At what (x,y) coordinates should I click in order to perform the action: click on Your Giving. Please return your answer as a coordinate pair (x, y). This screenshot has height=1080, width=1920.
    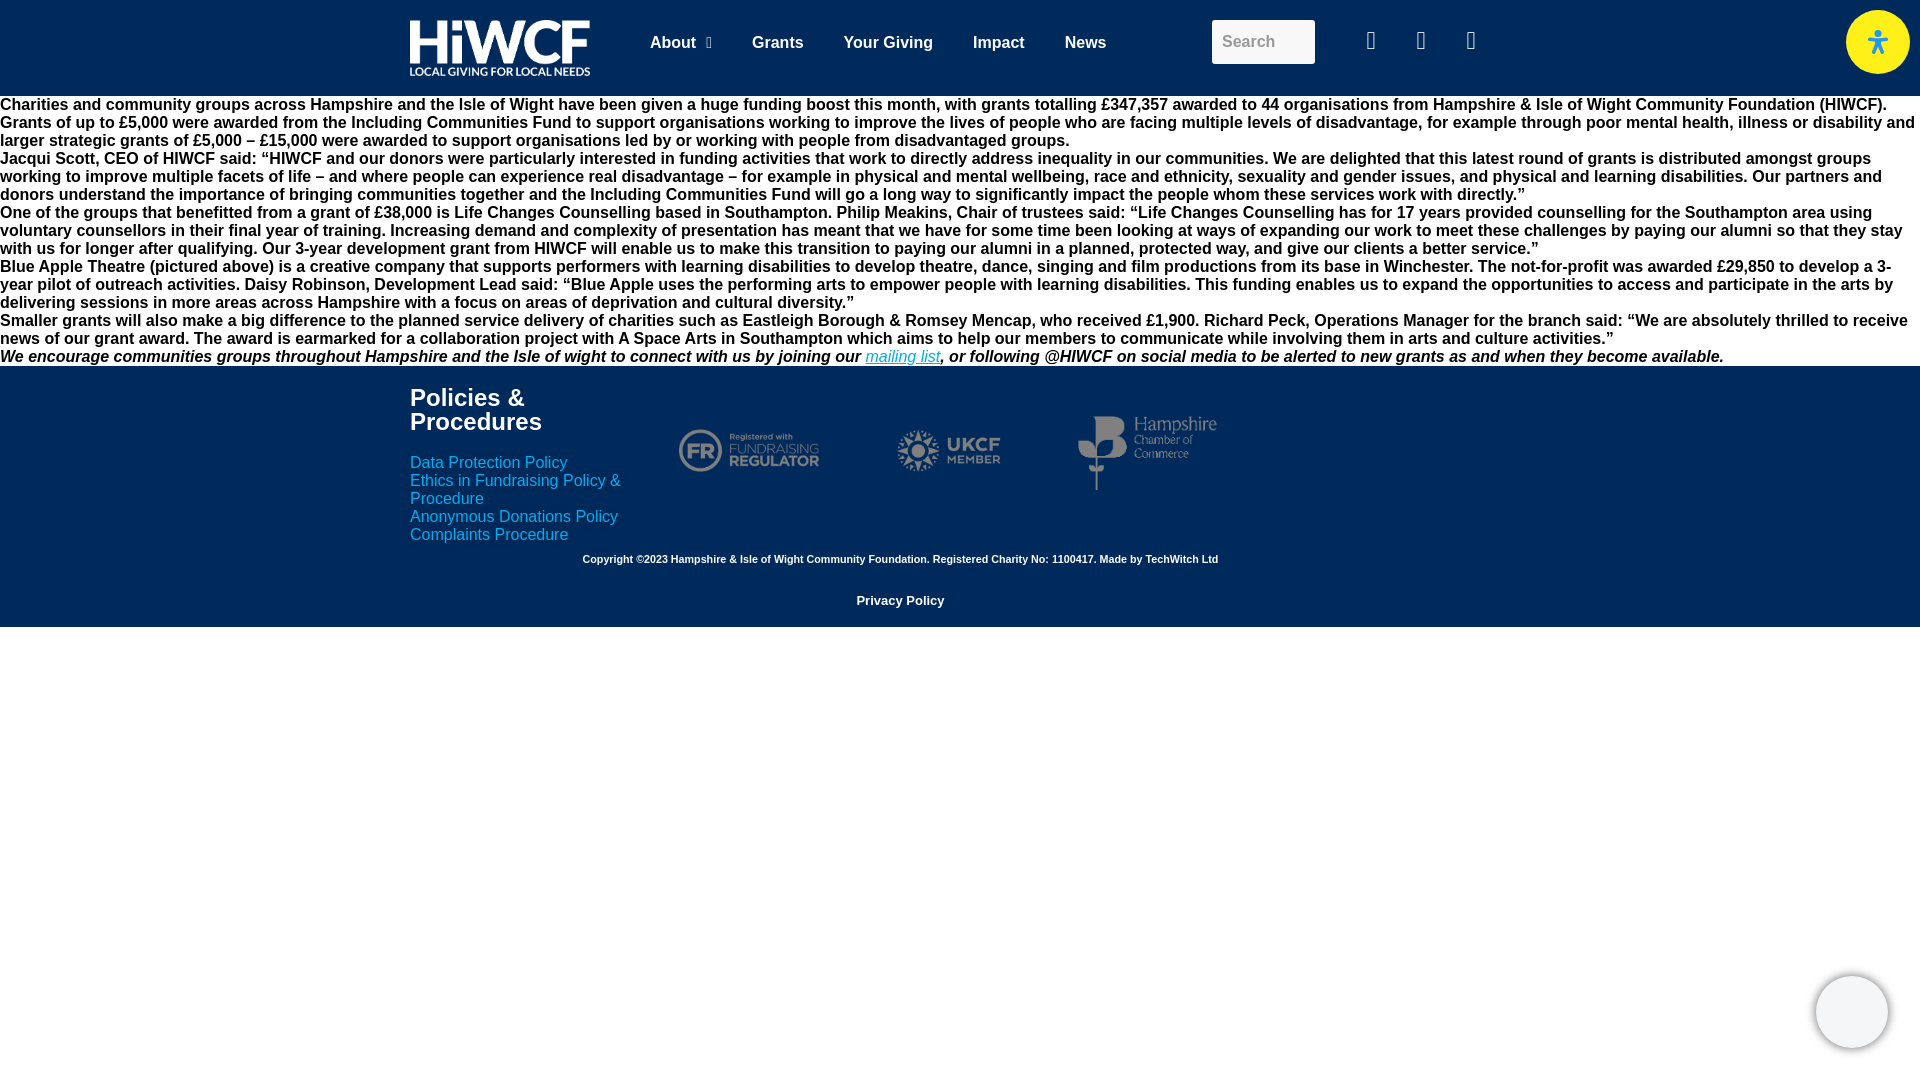
    Looking at the image, I should click on (888, 42).